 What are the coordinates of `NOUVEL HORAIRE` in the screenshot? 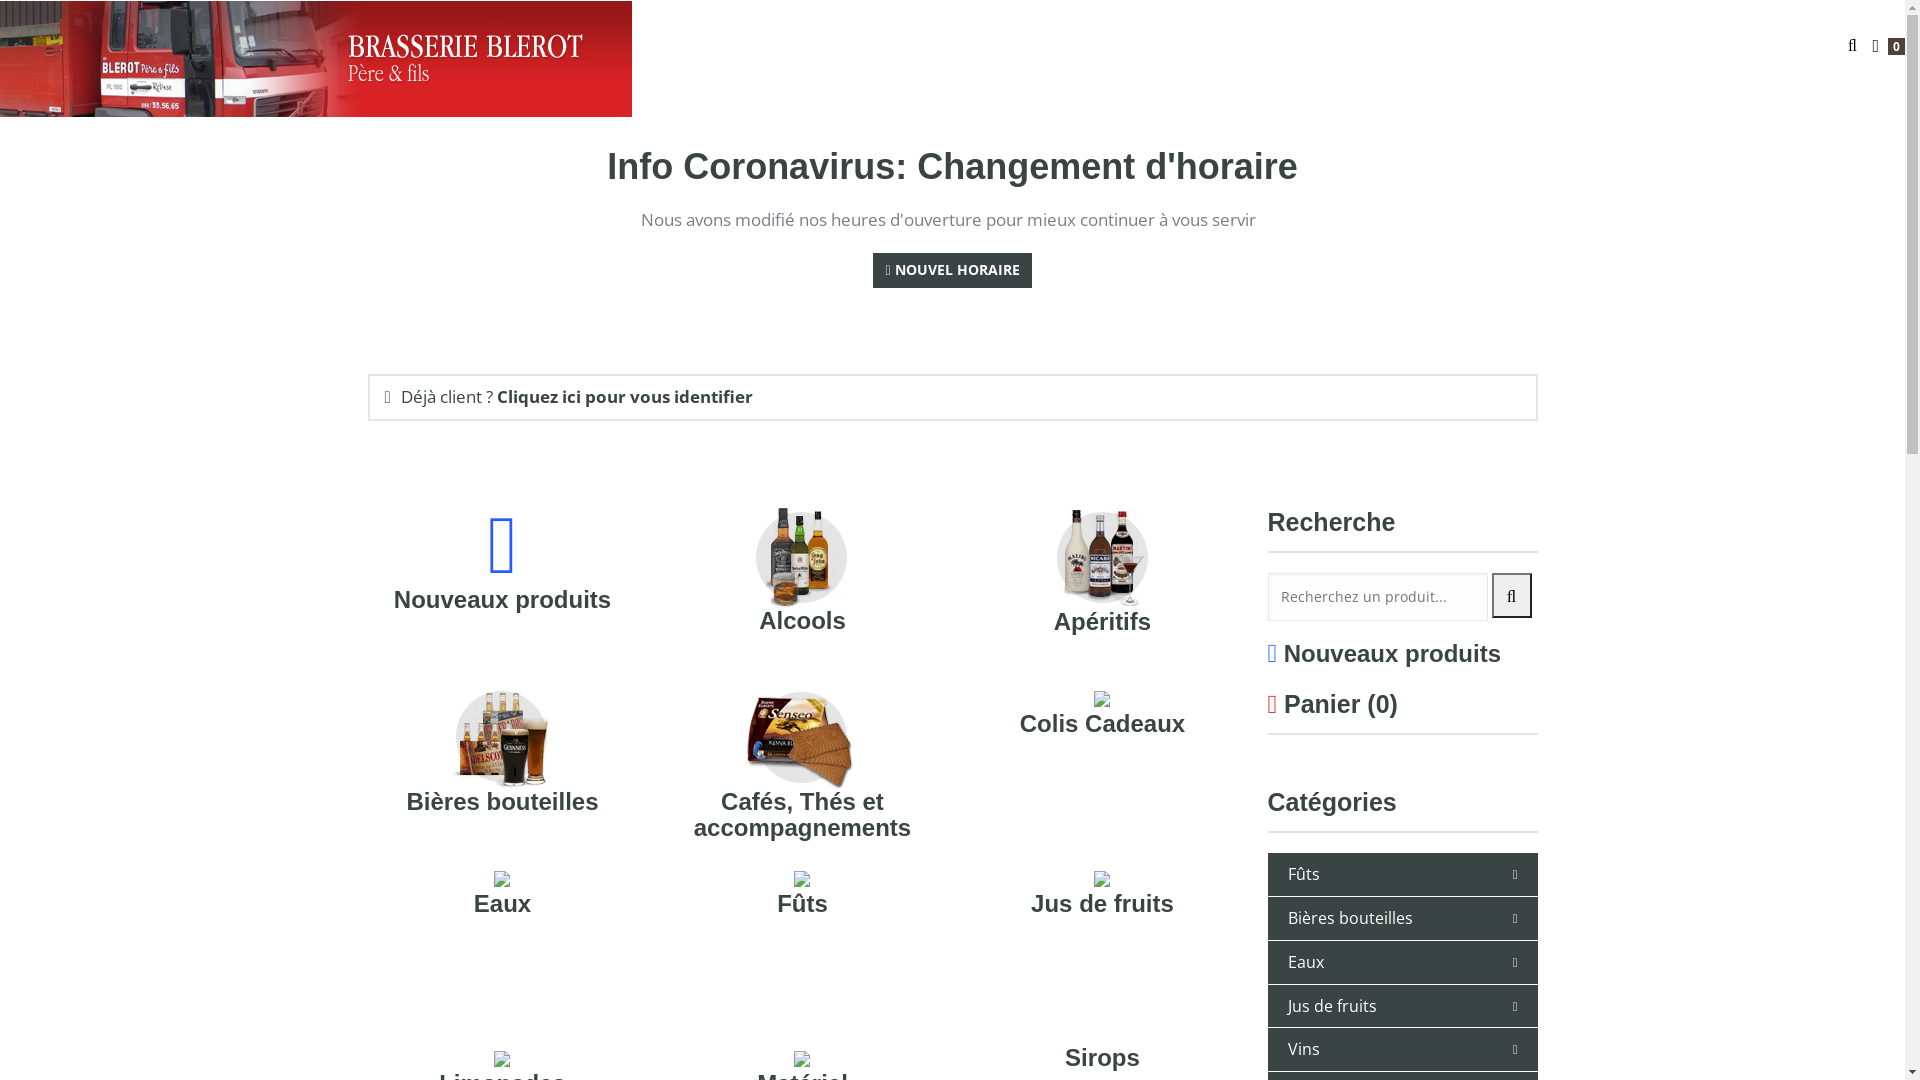 It's located at (952, 270).